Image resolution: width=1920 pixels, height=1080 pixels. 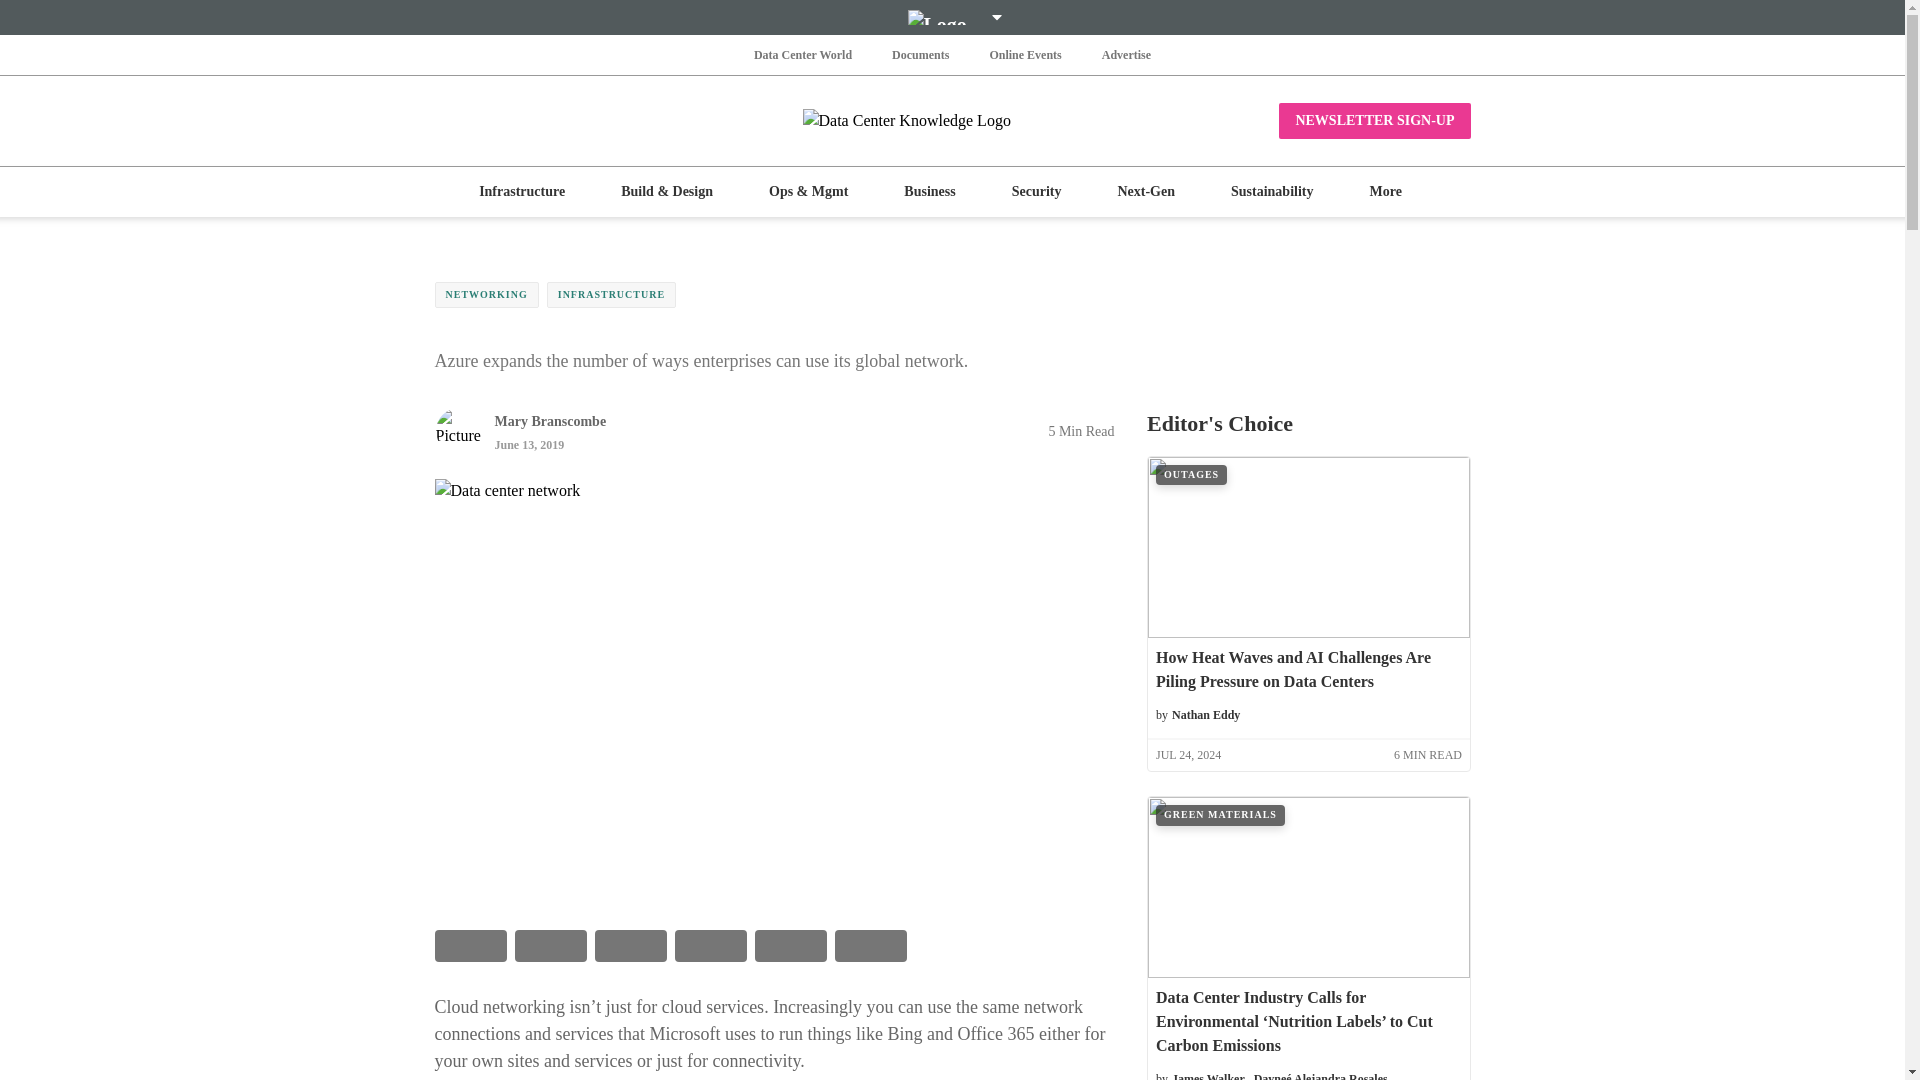 What do you see at coordinates (1024, 54) in the screenshot?
I see `Online Events` at bounding box center [1024, 54].